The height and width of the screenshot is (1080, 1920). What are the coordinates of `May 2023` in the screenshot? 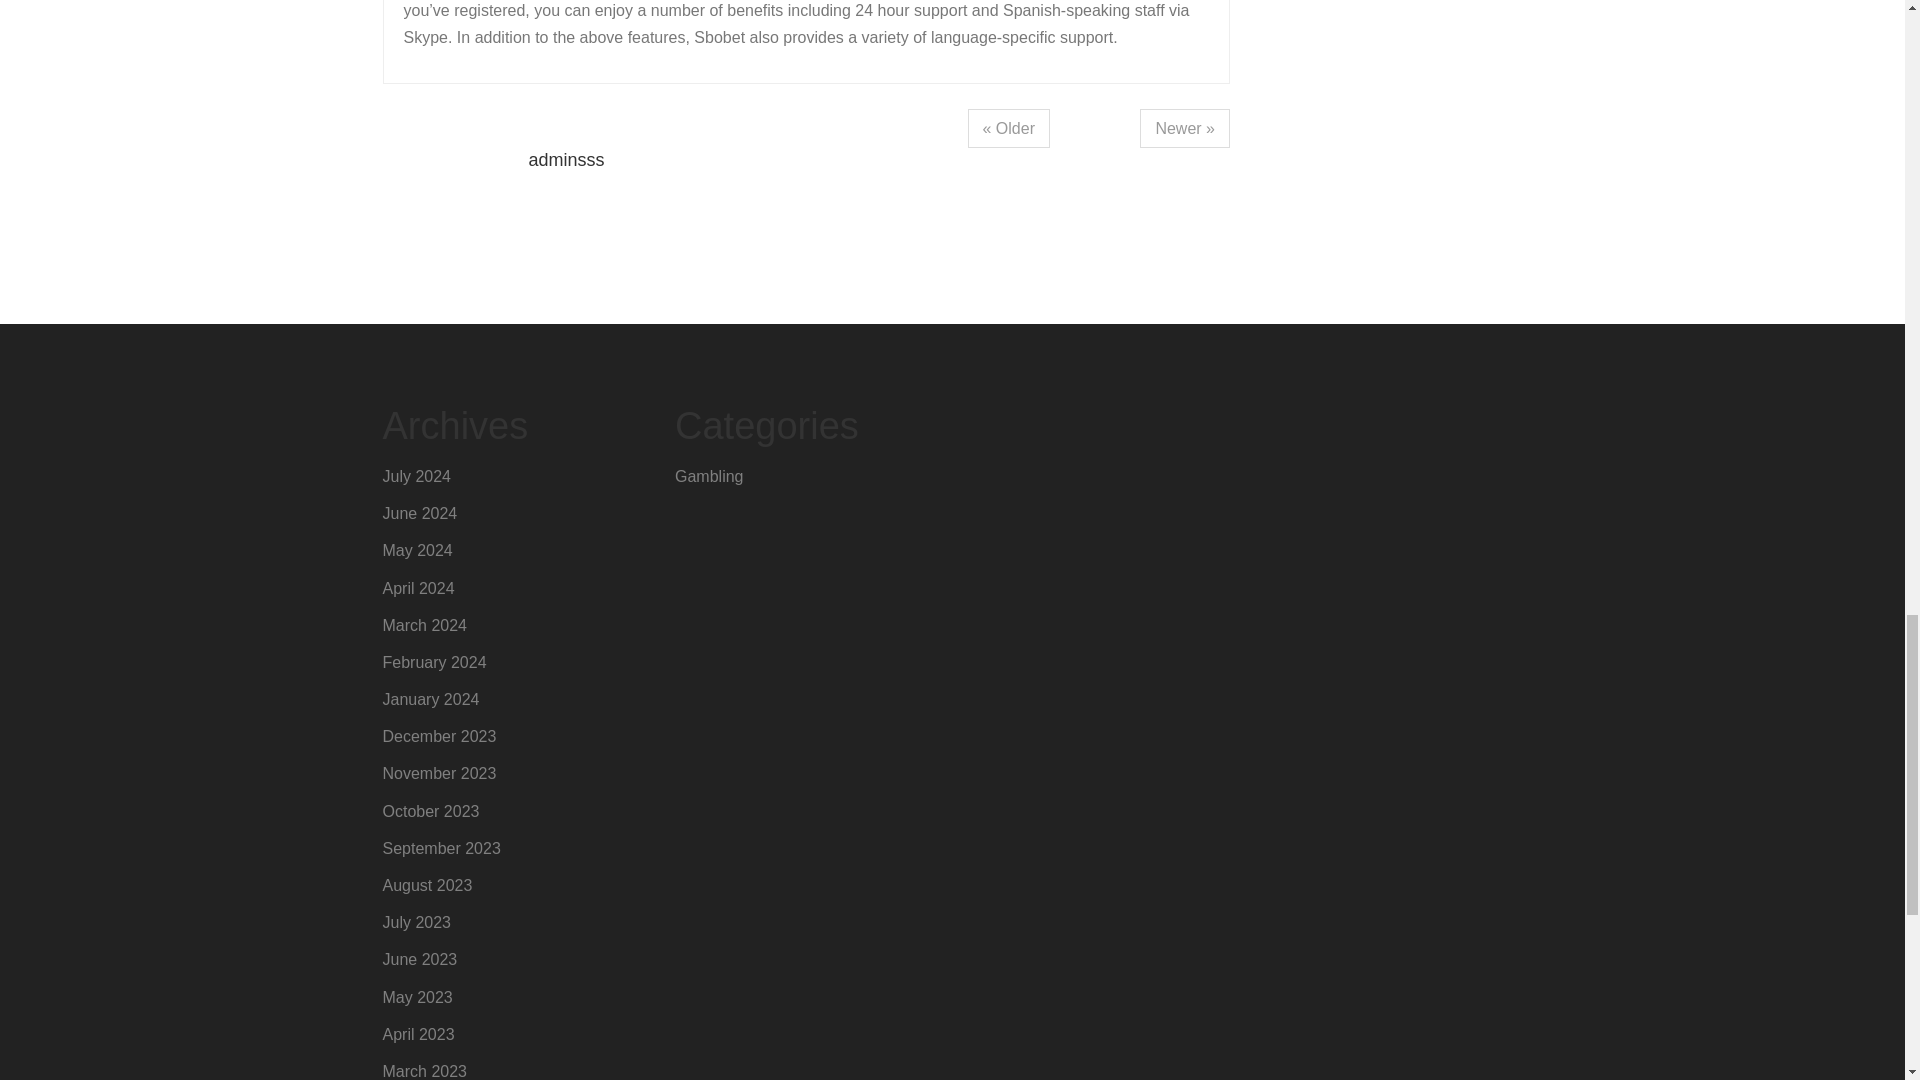 It's located at (416, 997).